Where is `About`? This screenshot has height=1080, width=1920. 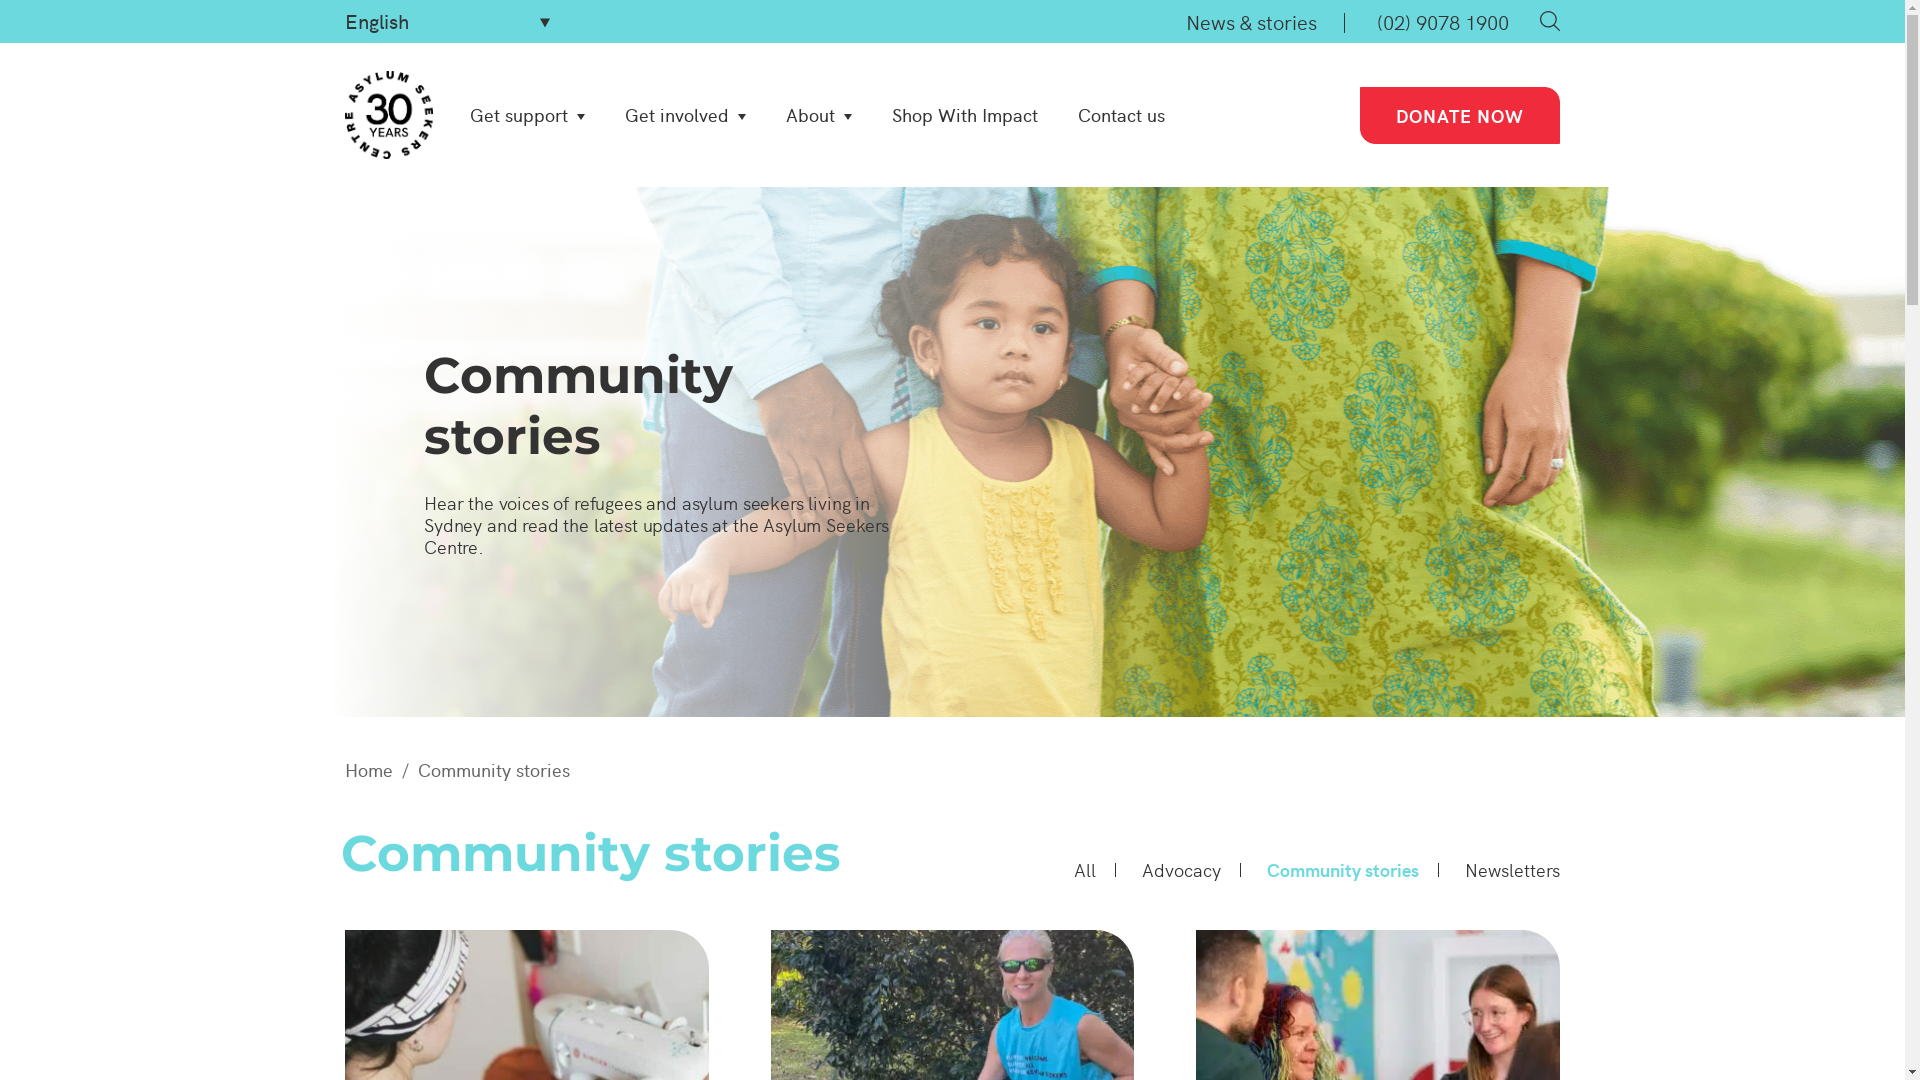
About is located at coordinates (819, 115).